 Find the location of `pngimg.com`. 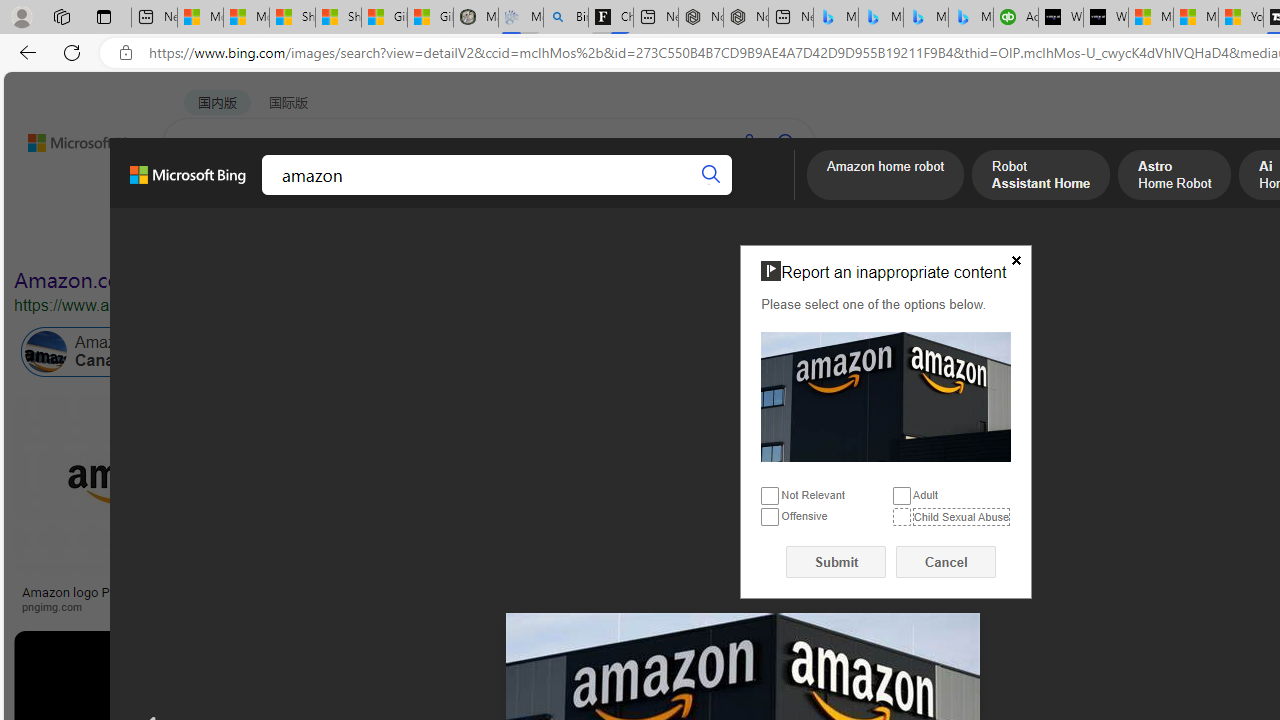

pngimg.com is located at coordinates (58, 606).